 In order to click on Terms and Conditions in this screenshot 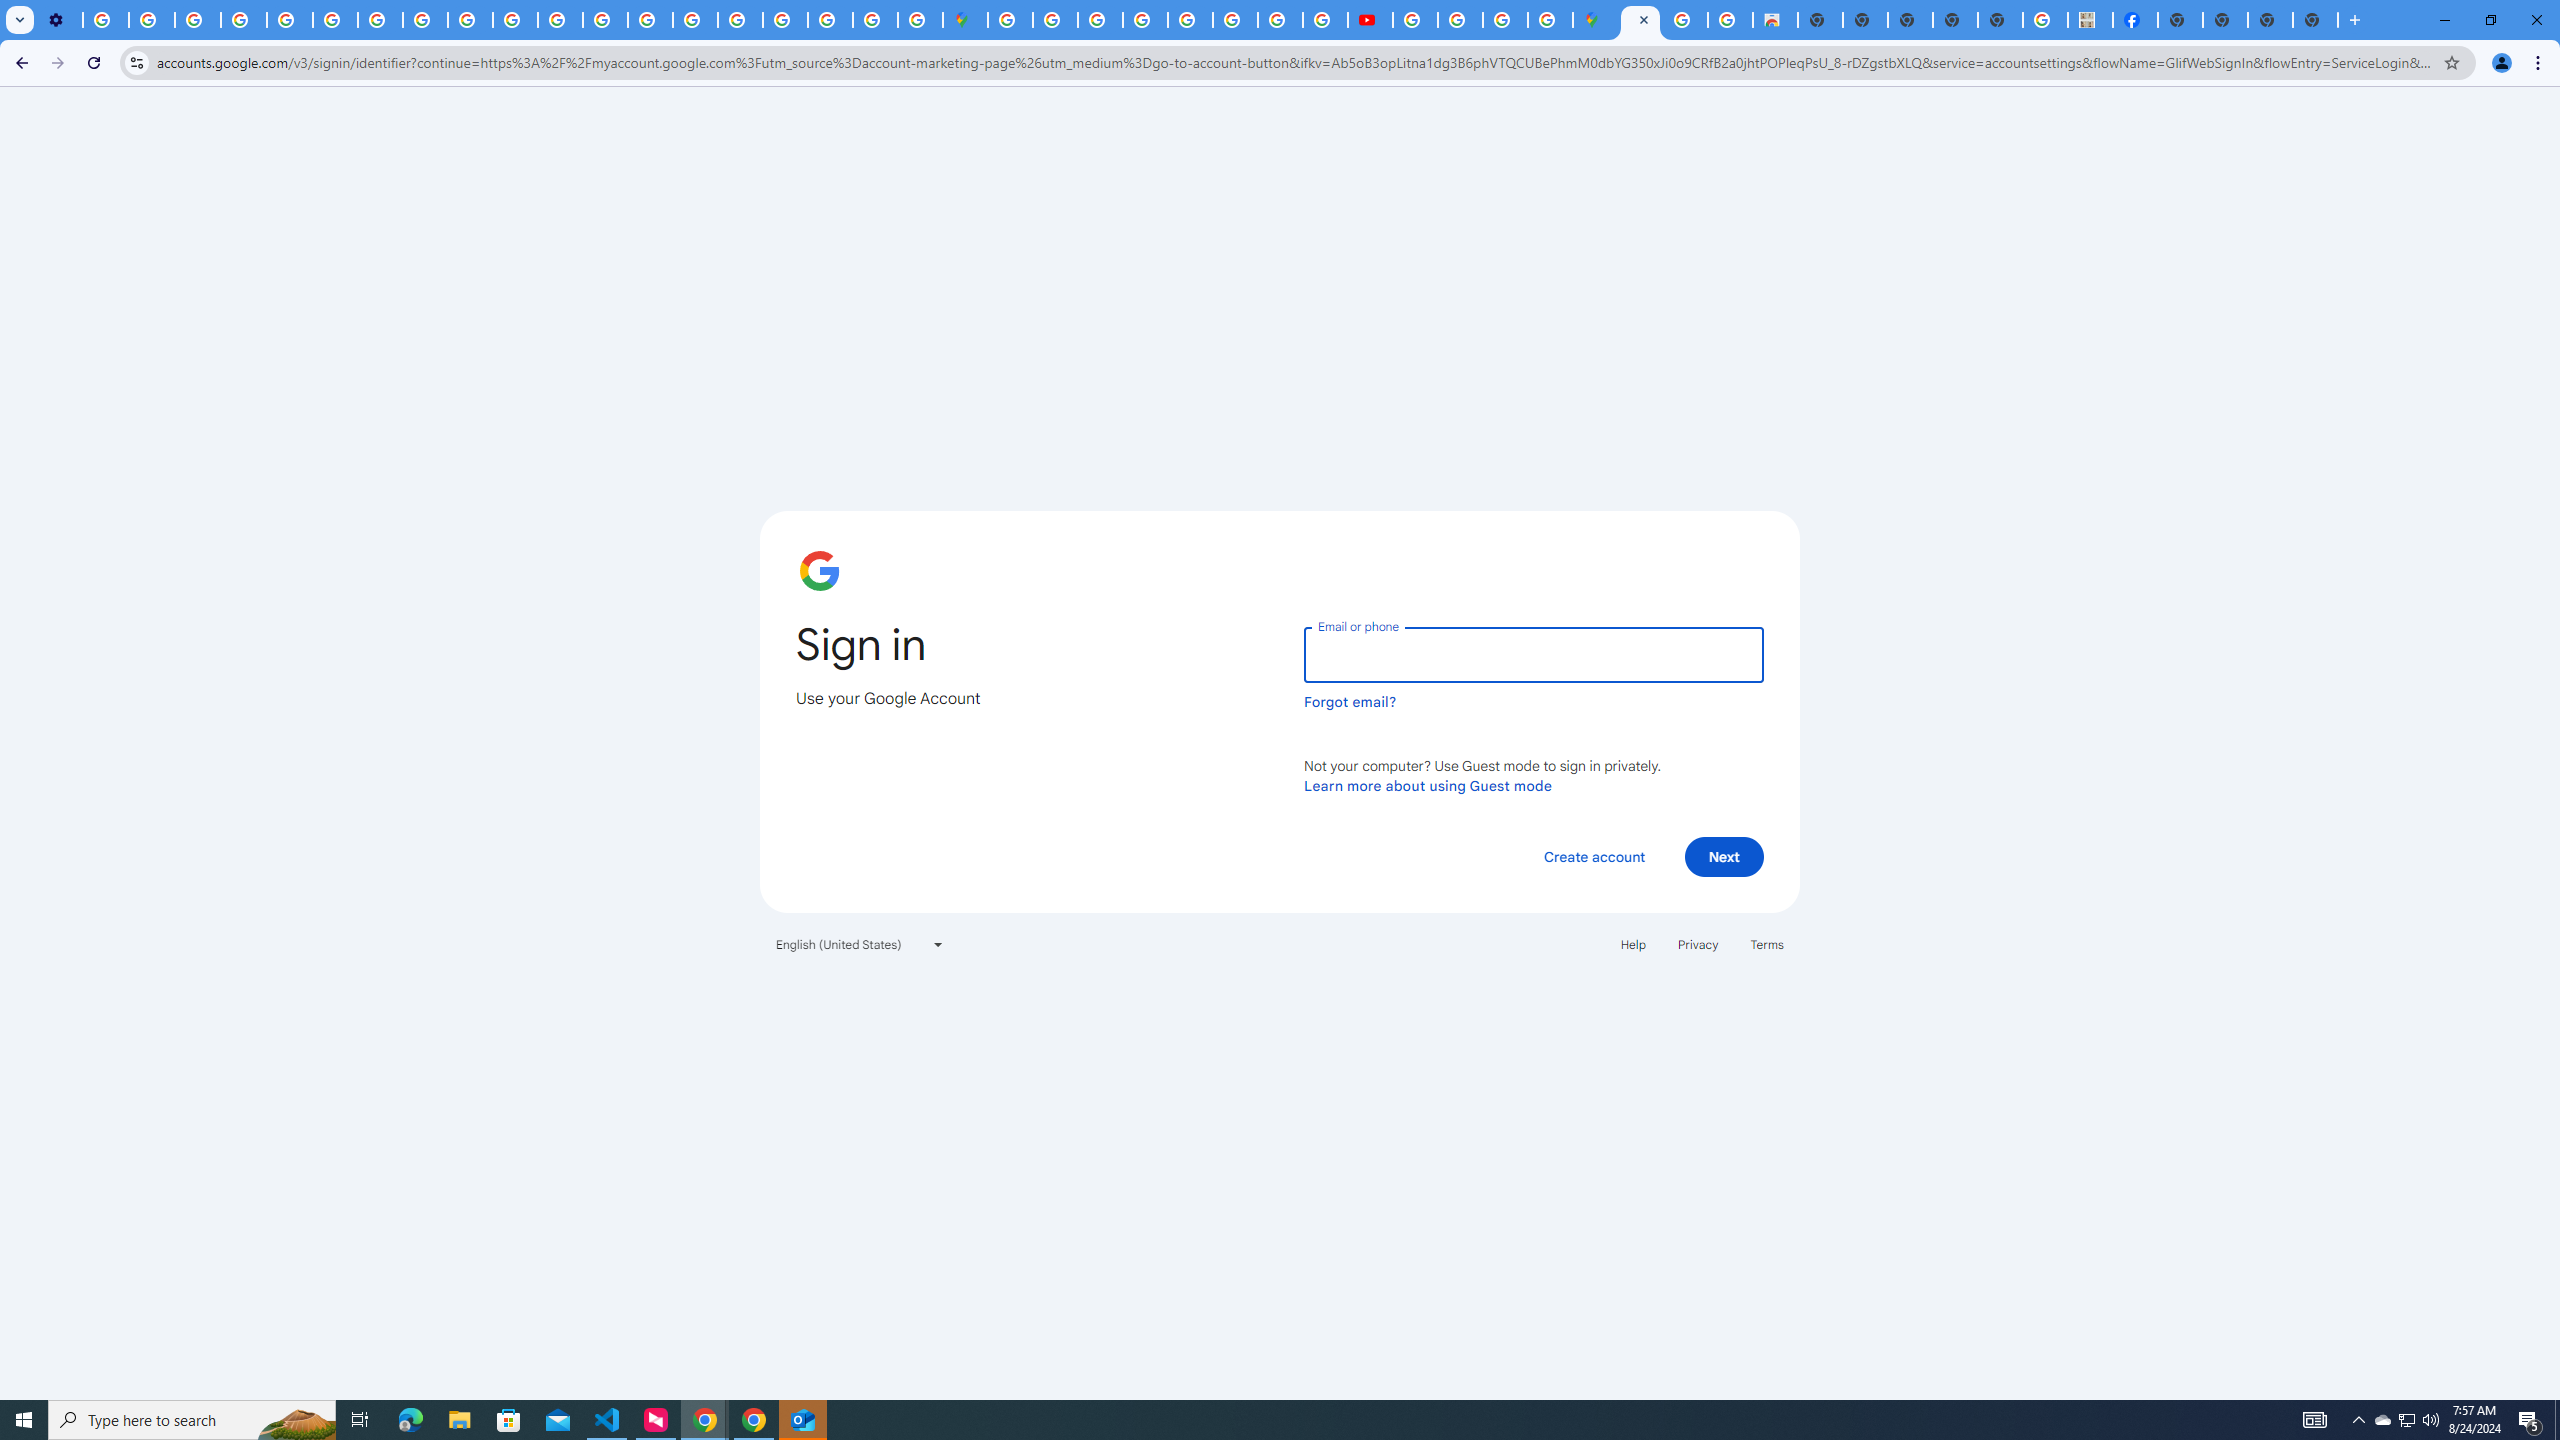, I will do `click(1190, 20)`.